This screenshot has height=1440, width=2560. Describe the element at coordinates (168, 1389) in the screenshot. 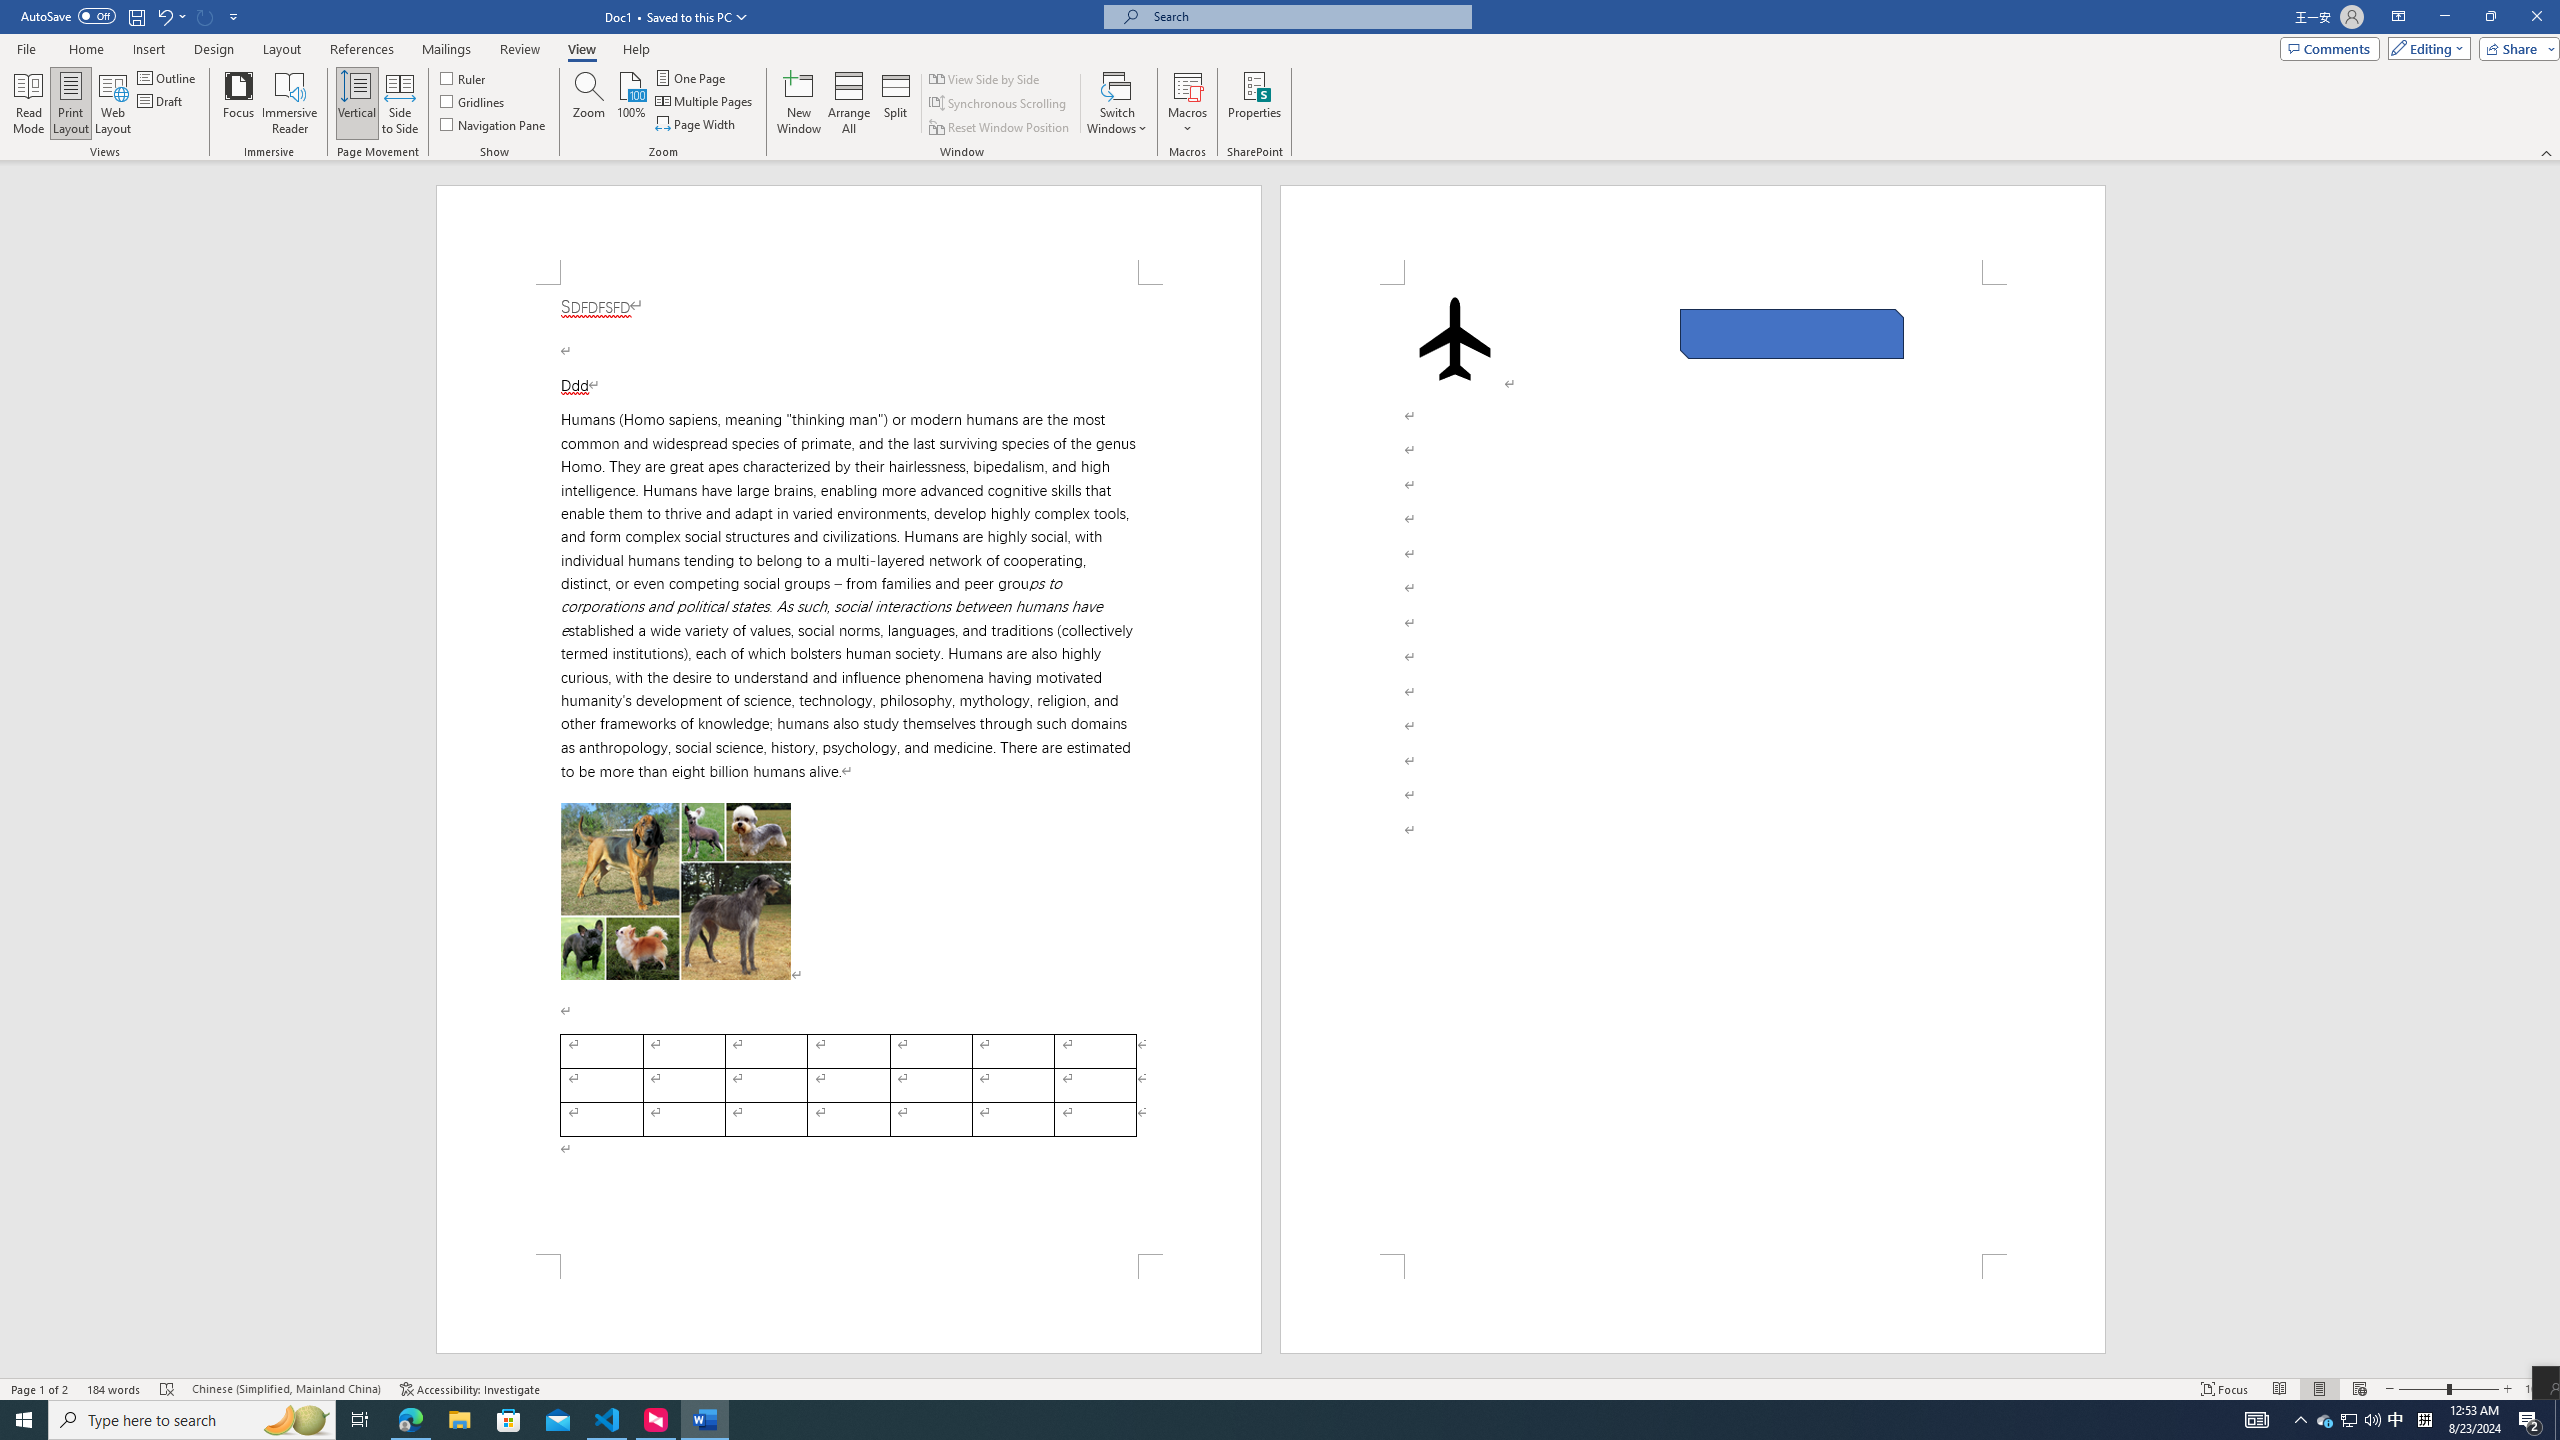

I see `Spelling and Grammar Check Errors` at that location.